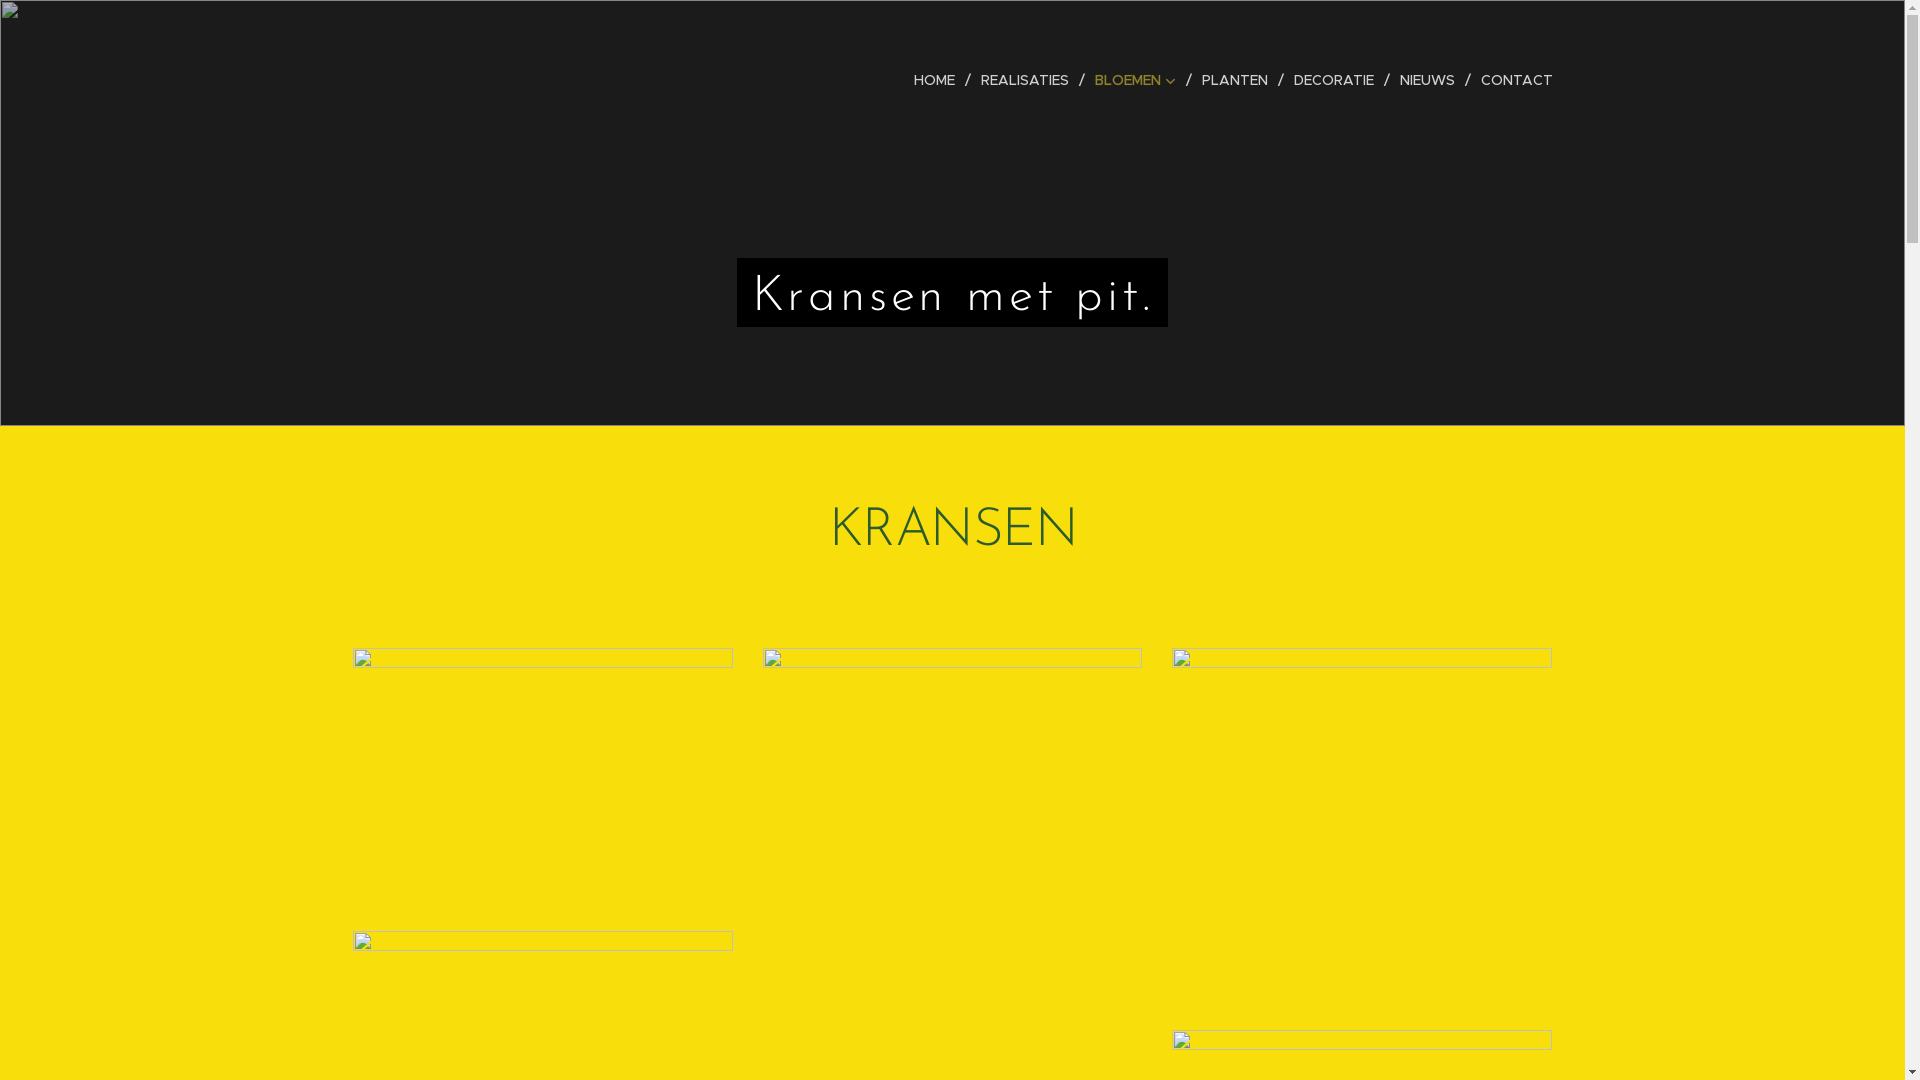 The image size is (1920, 1080). I want to click on BLOEMEN, so click(1138, 80).